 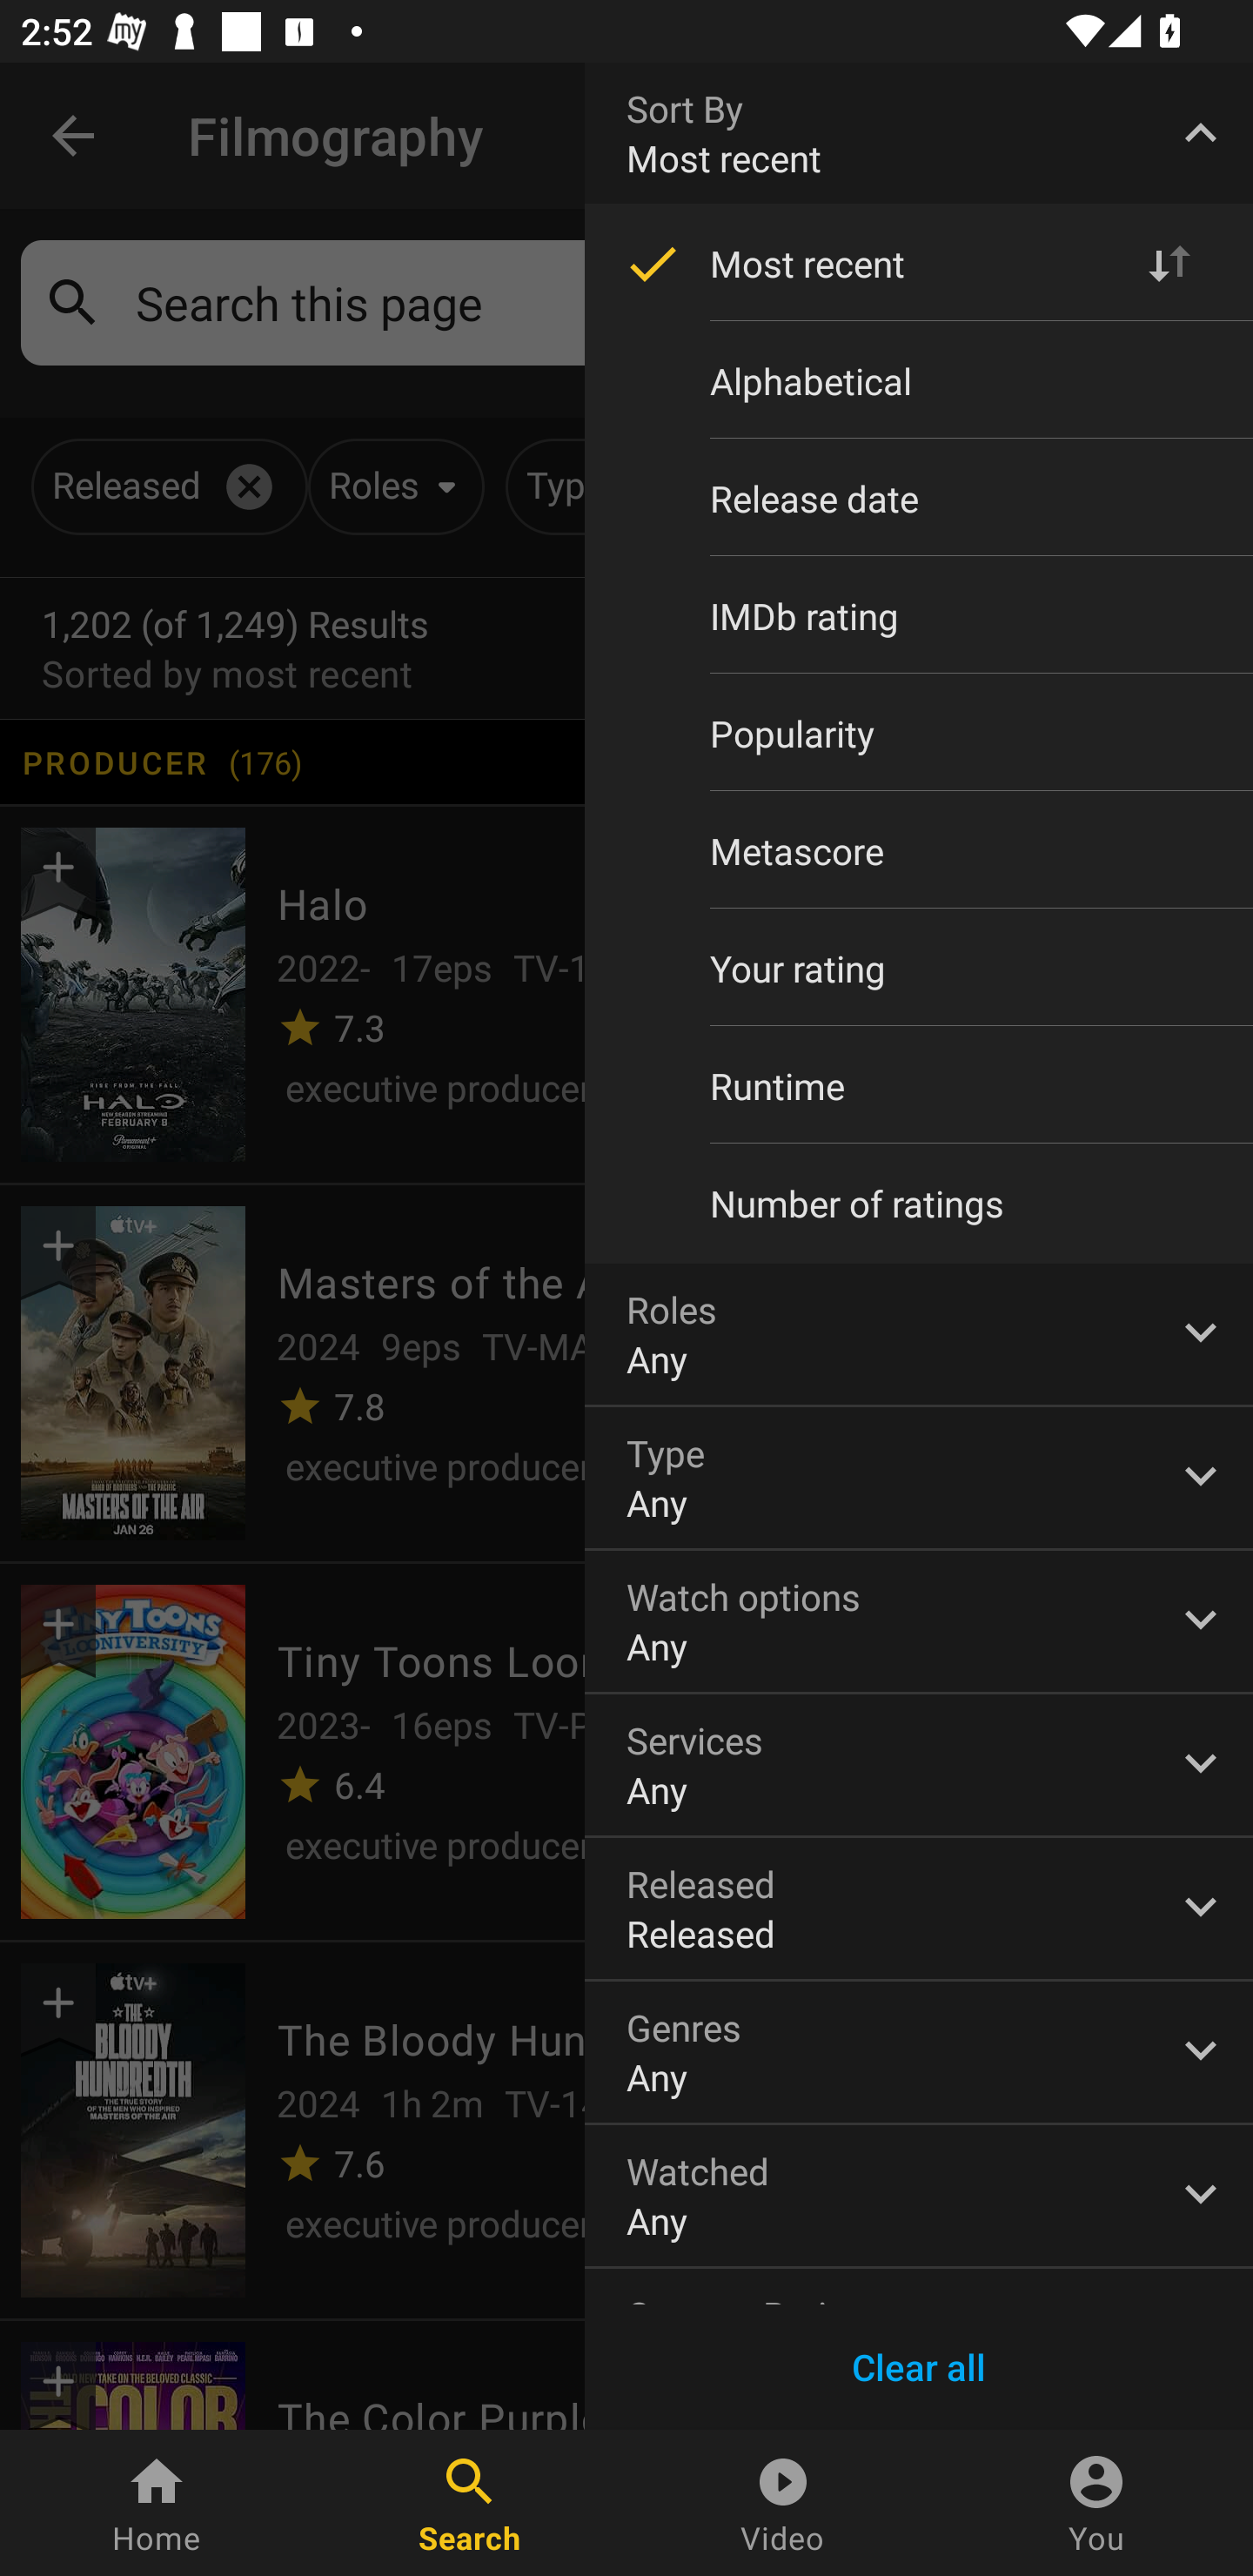 What do you see at coordinates (157, 2503) in the screenshot?
I see `Home` at bounding box center [157, 2503].